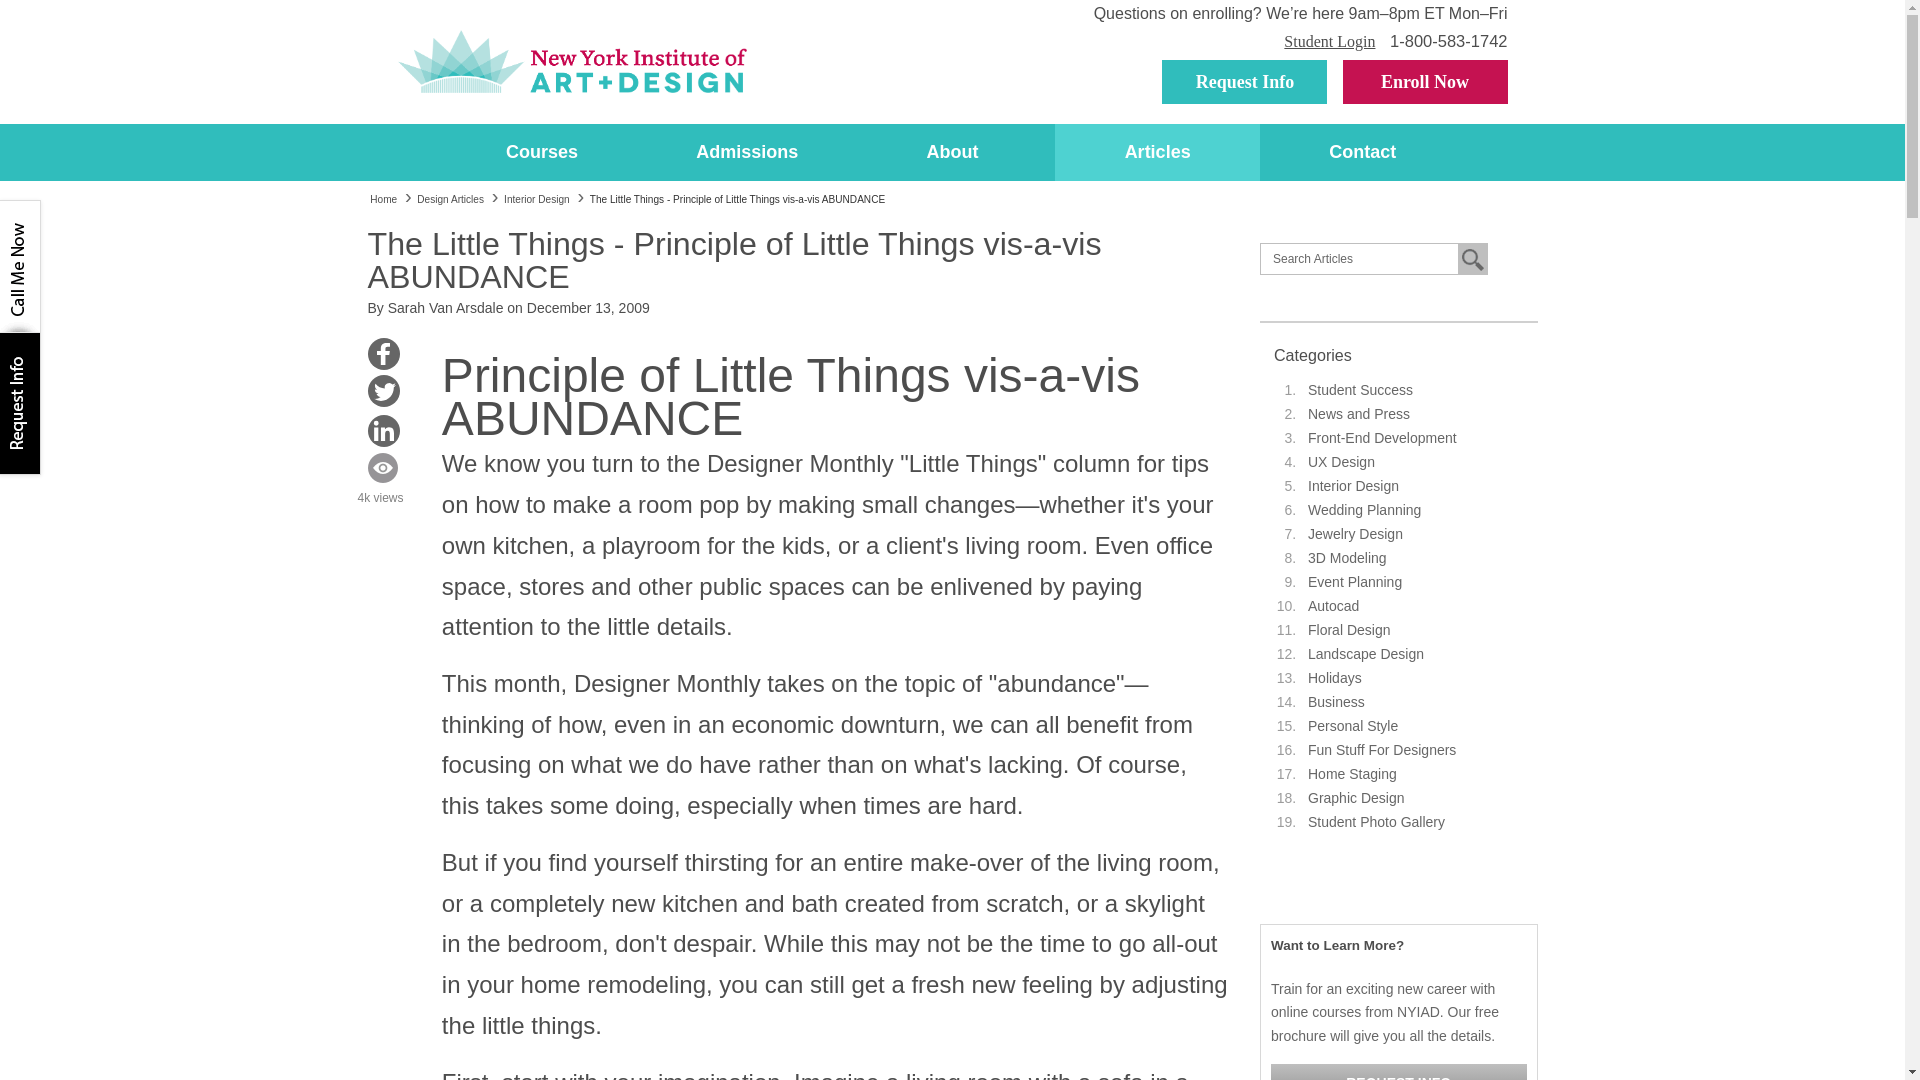 The height and width of the screenshot is (1080, 1920). I want to click on Articles, so click(1156, 152).